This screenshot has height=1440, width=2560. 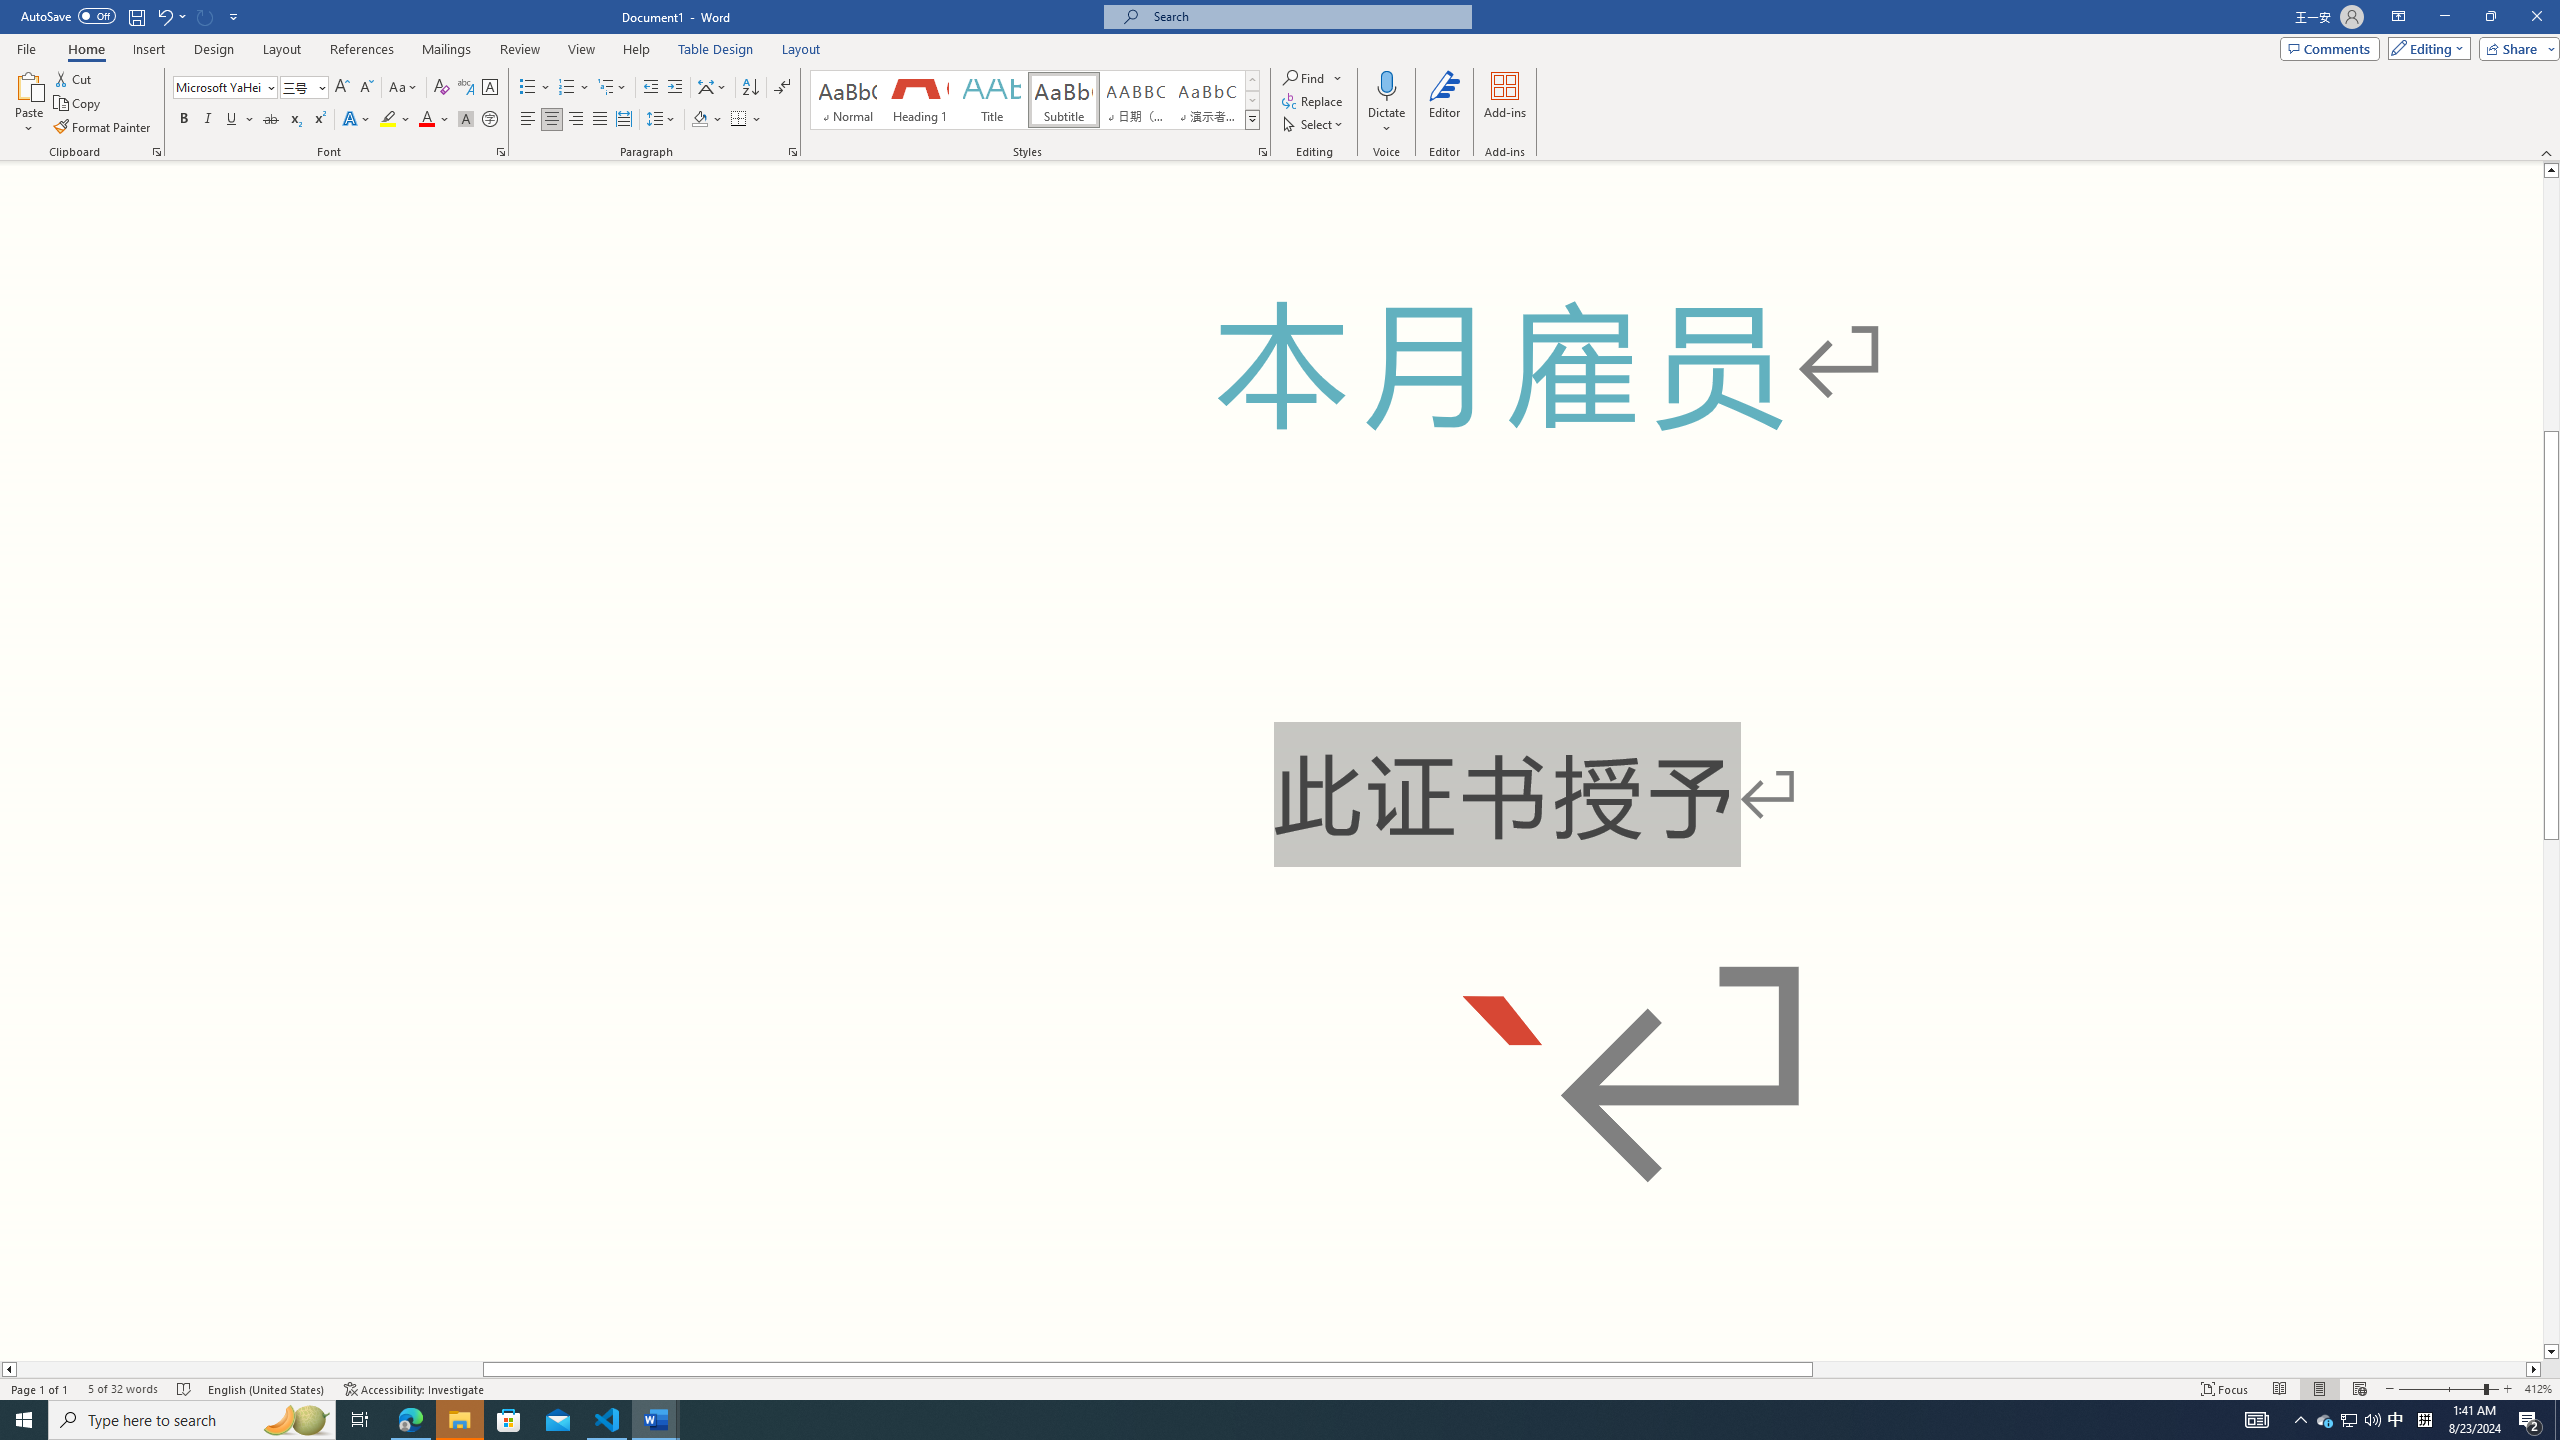 What do you see at coordinates (362, 49) in the screenshot?
I see `References` at bounding box center [362, 49].